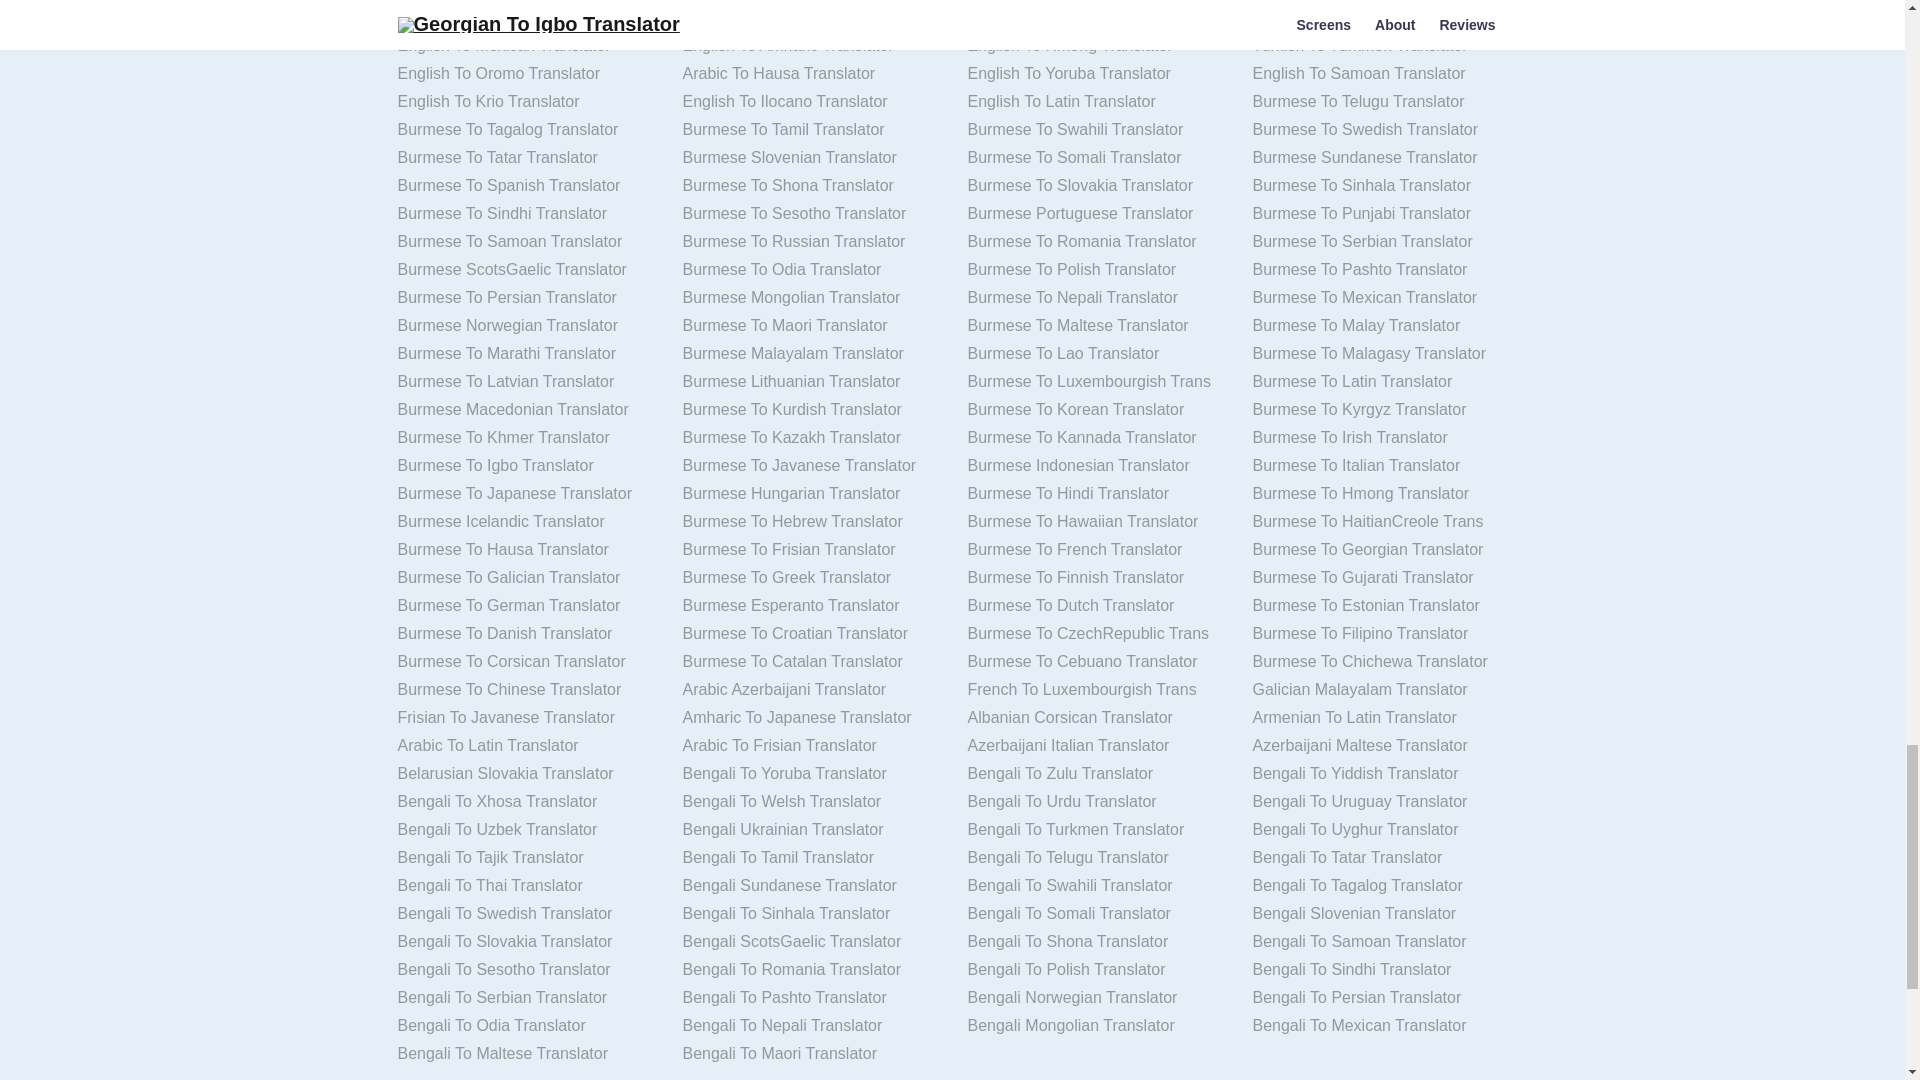  Describe the element at coordinates (524, 74) in the screenshot. I see `English To Oromo Translator` at that location.